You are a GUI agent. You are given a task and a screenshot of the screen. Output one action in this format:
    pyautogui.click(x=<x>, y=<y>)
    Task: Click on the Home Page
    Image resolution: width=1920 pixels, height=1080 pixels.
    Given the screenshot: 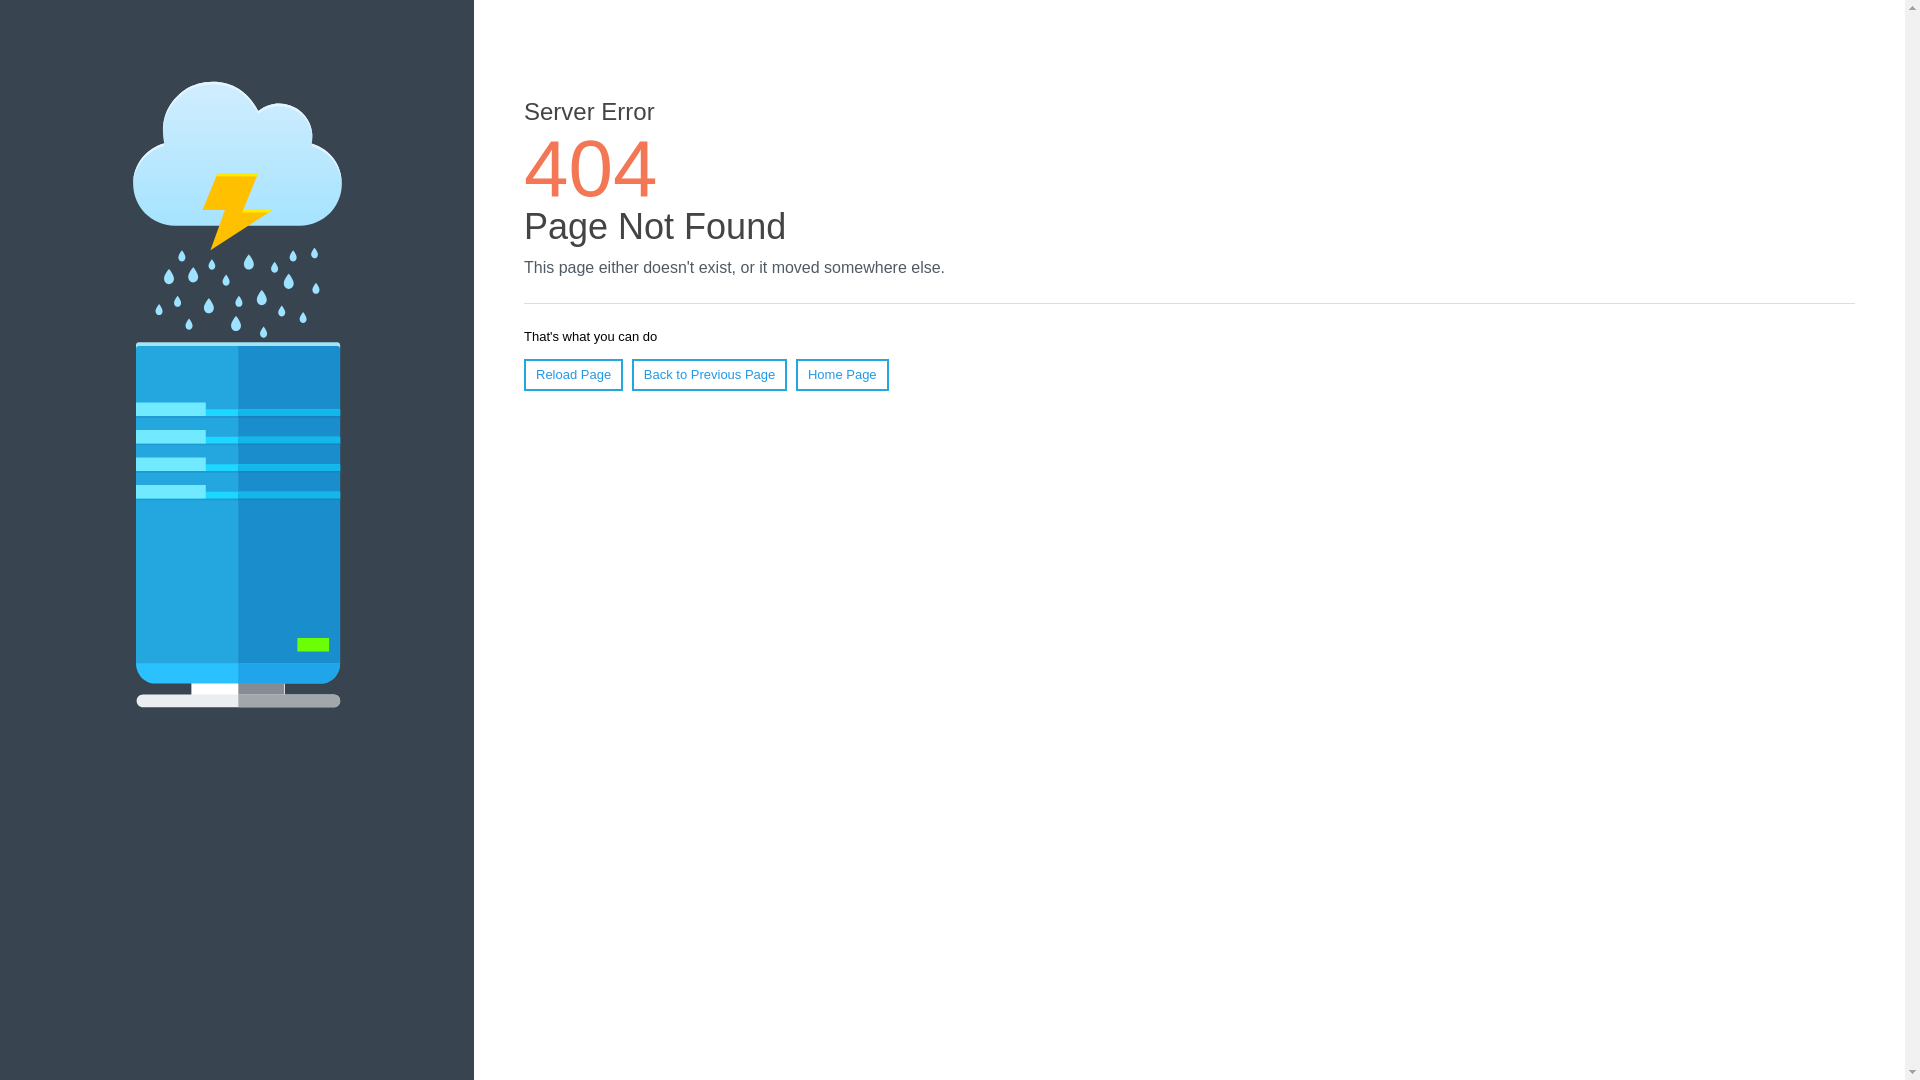 What is the action you would take?
    pyautogui.click(x=842, y=375)
    